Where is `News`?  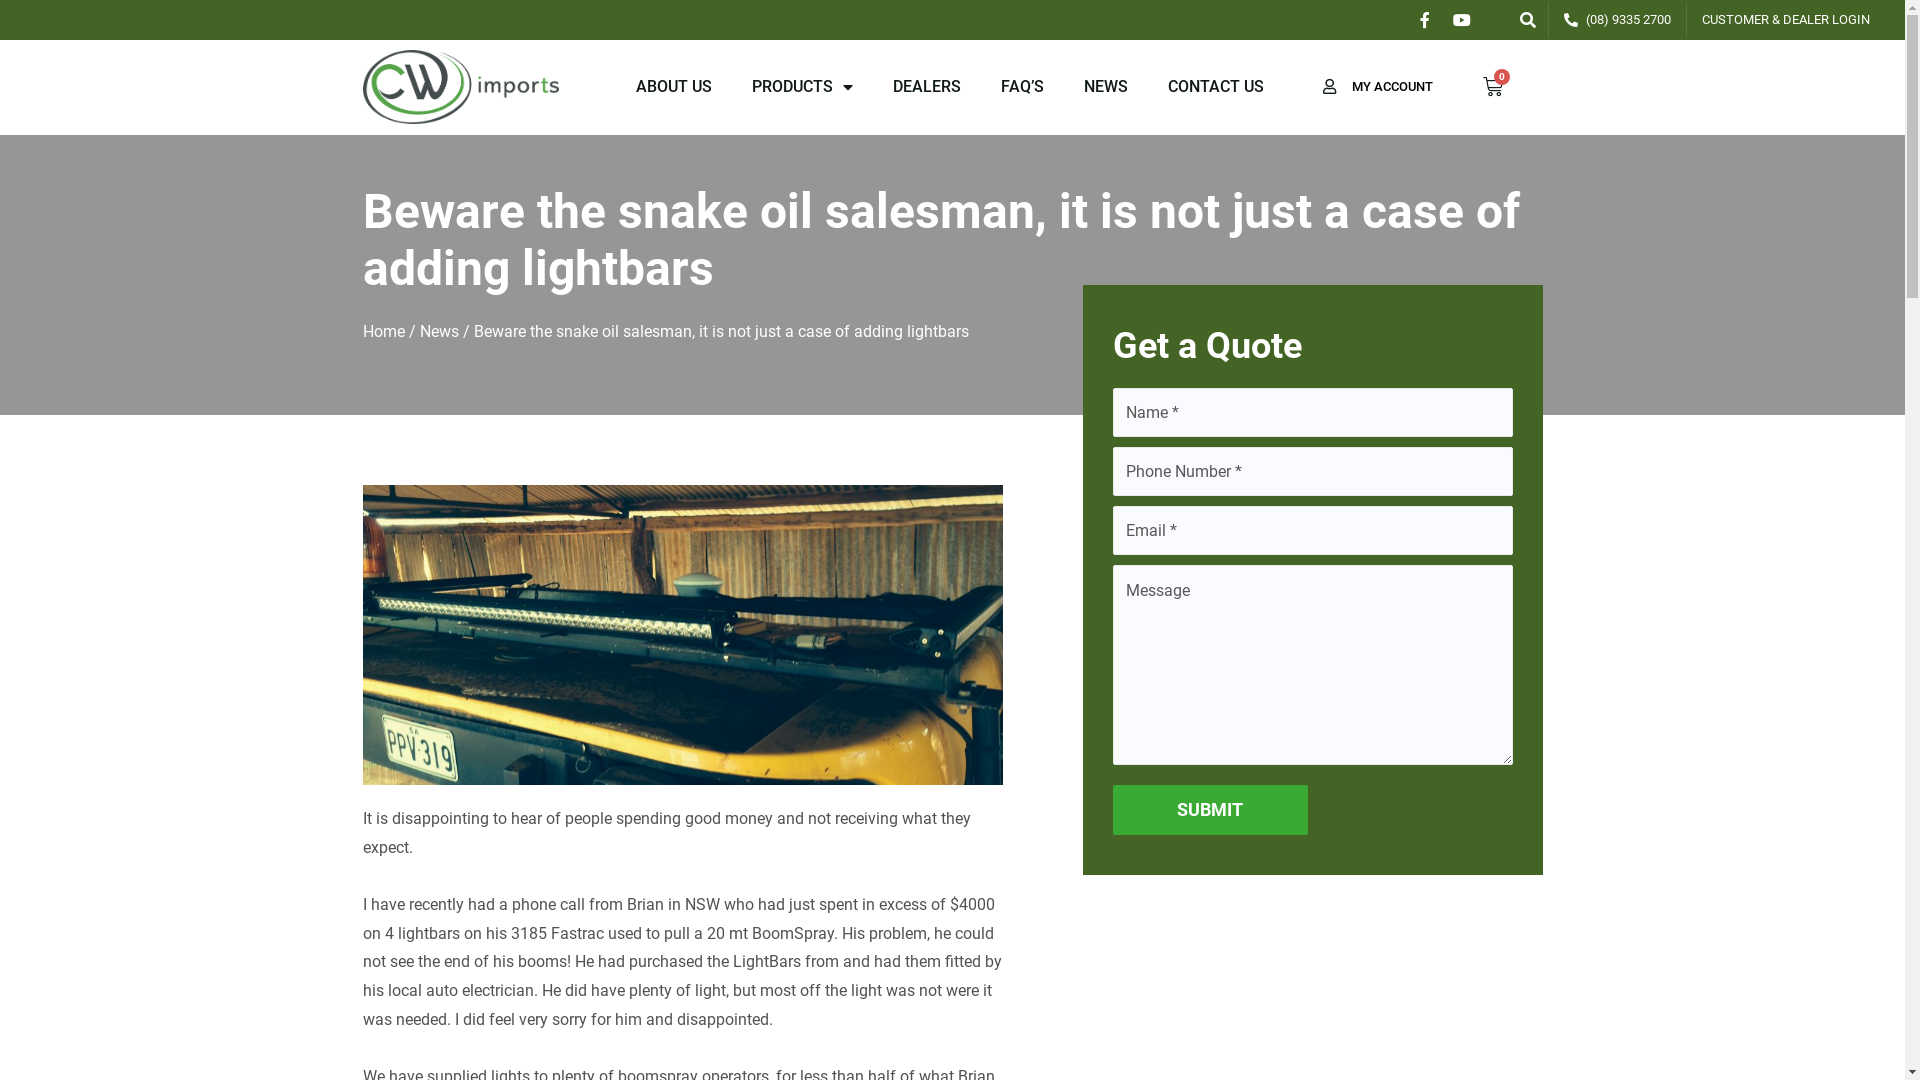
News is located at coordinates (440, 332).